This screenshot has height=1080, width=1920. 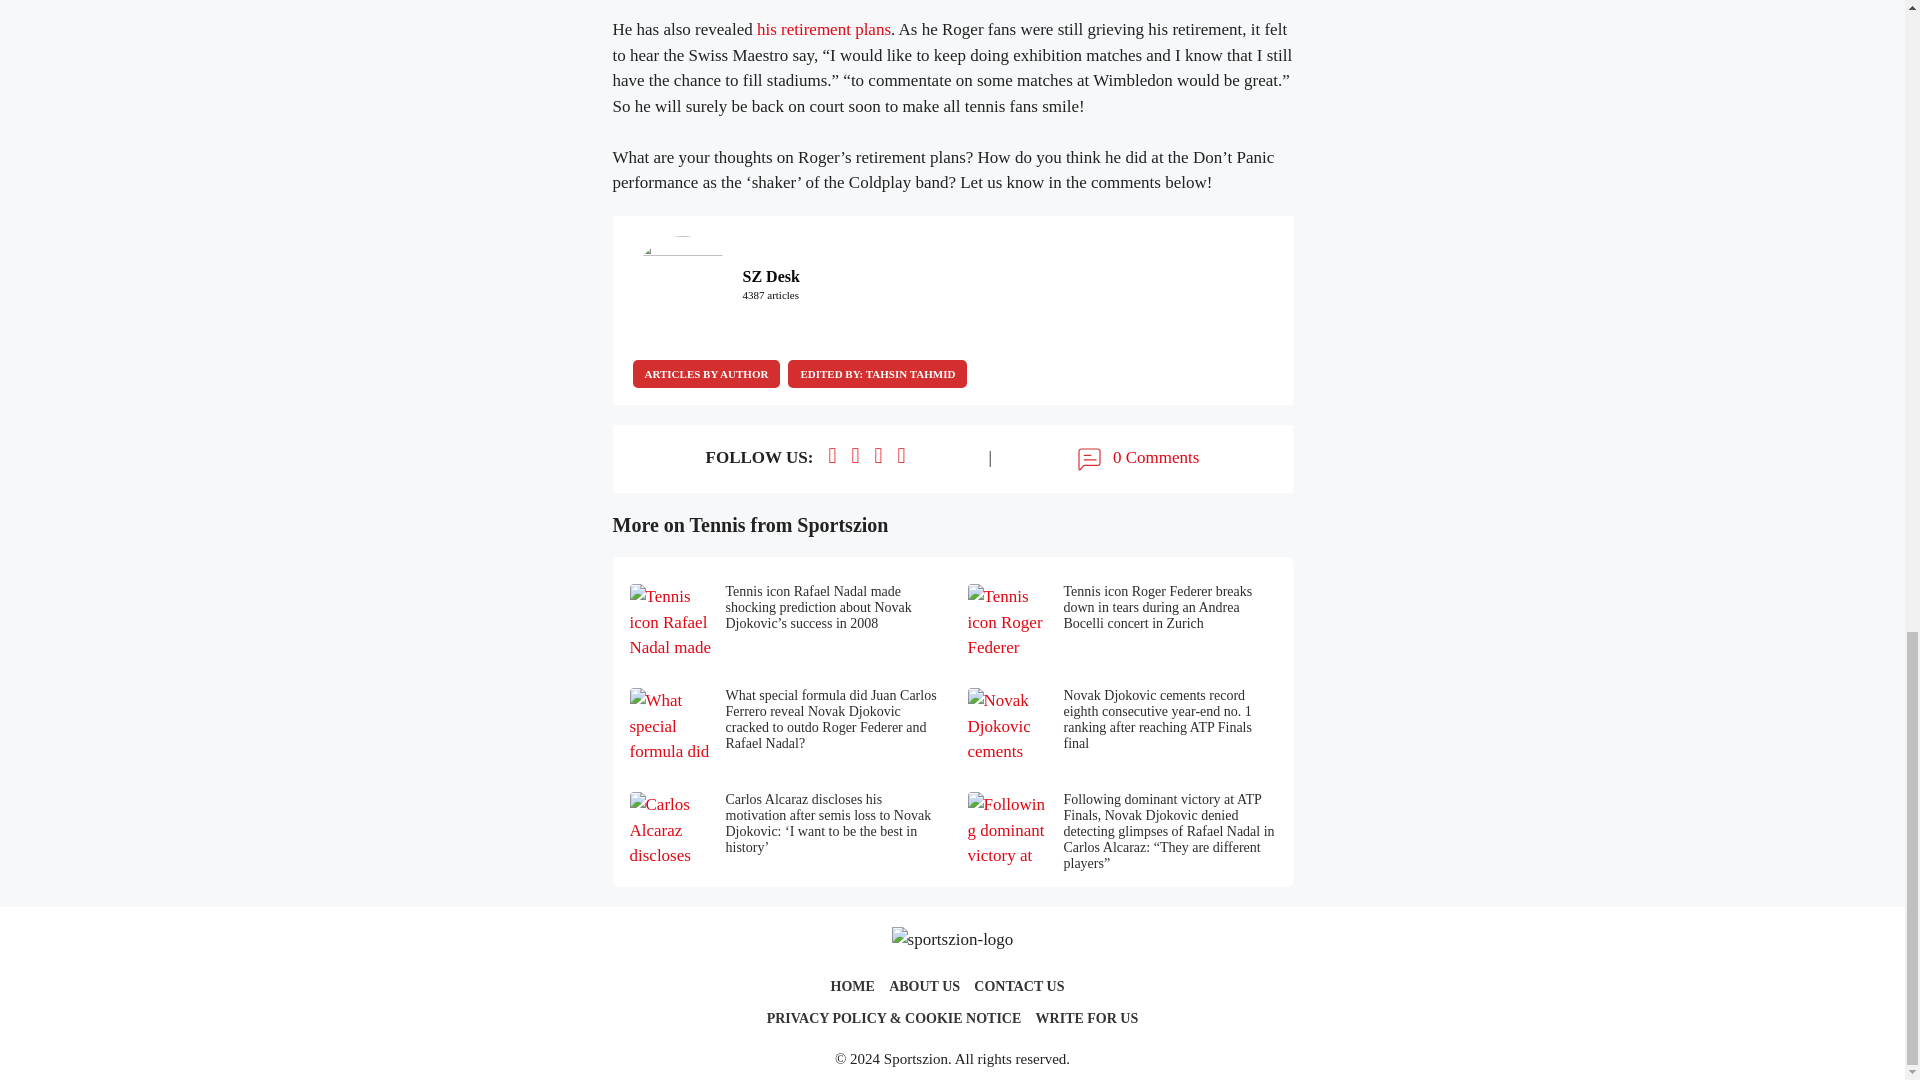 I want to click on ARTICLES BY AUTHOR, so click(x=705, y=373).